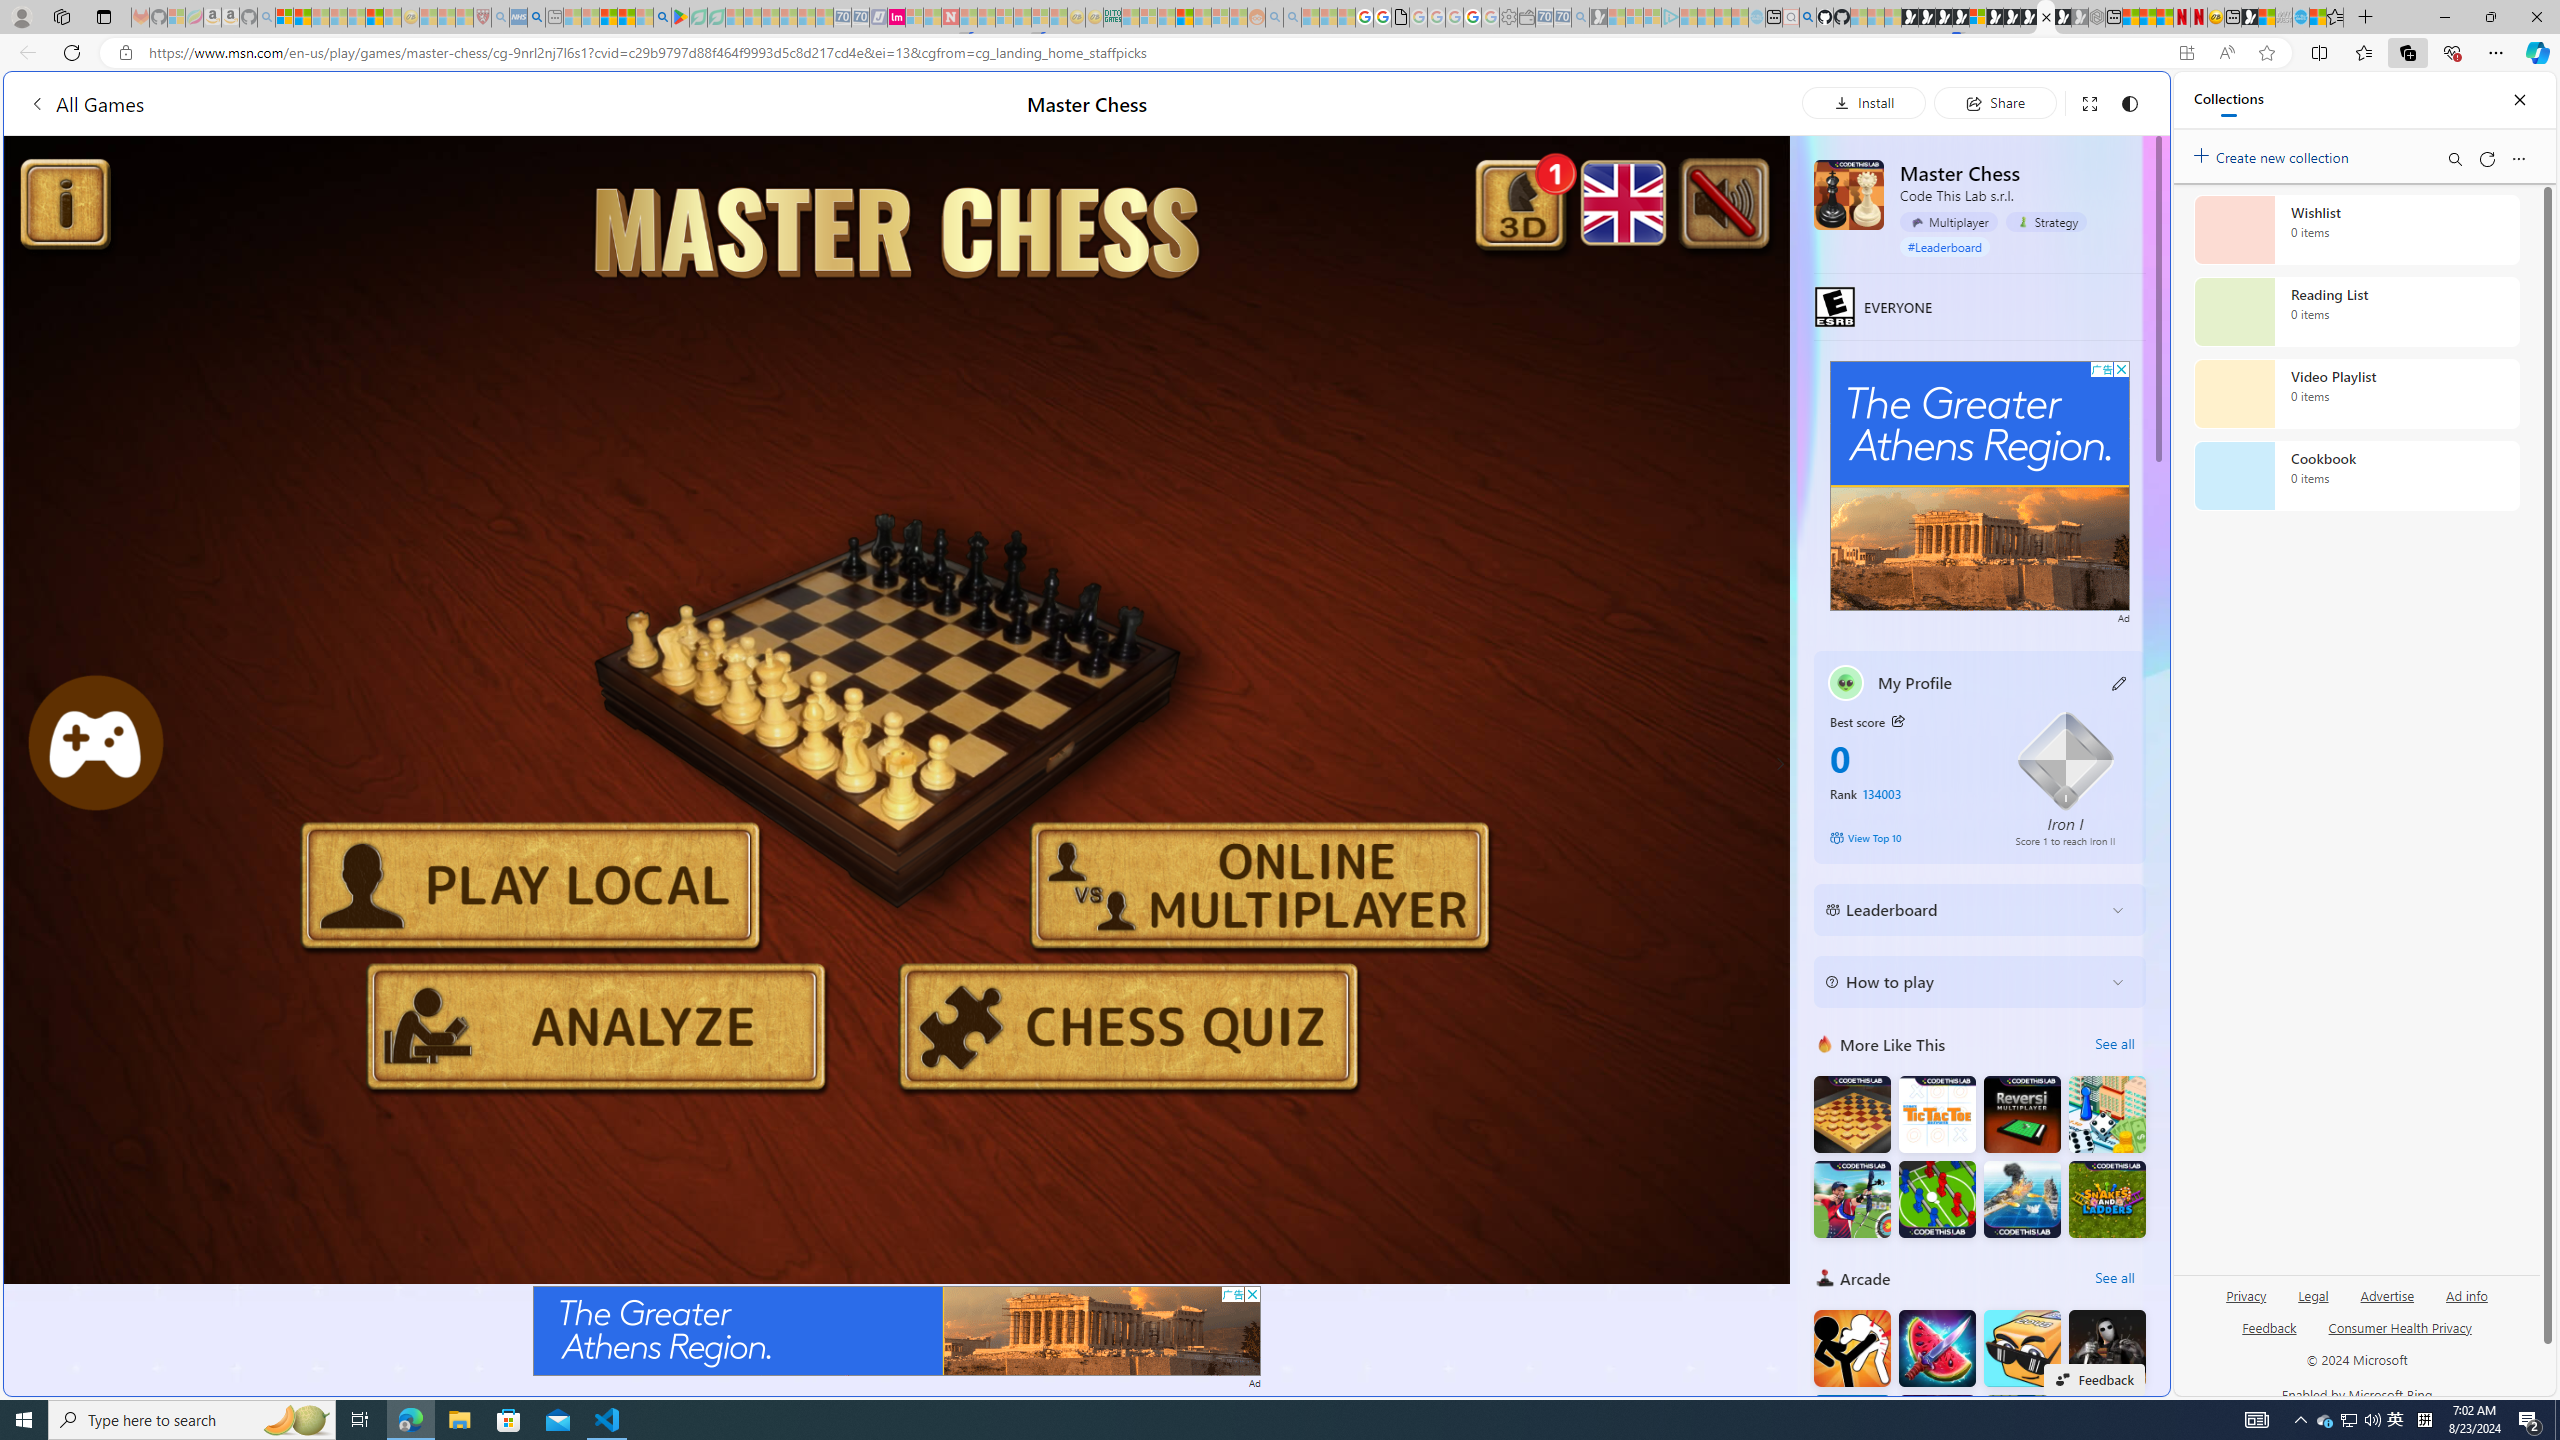 This screenshot has width=2560, height=1440. Describe the element at coordinates (680, 17) in the screenshot. I see `Bluey: Let's Play! - Apps on Google Play` at that location.